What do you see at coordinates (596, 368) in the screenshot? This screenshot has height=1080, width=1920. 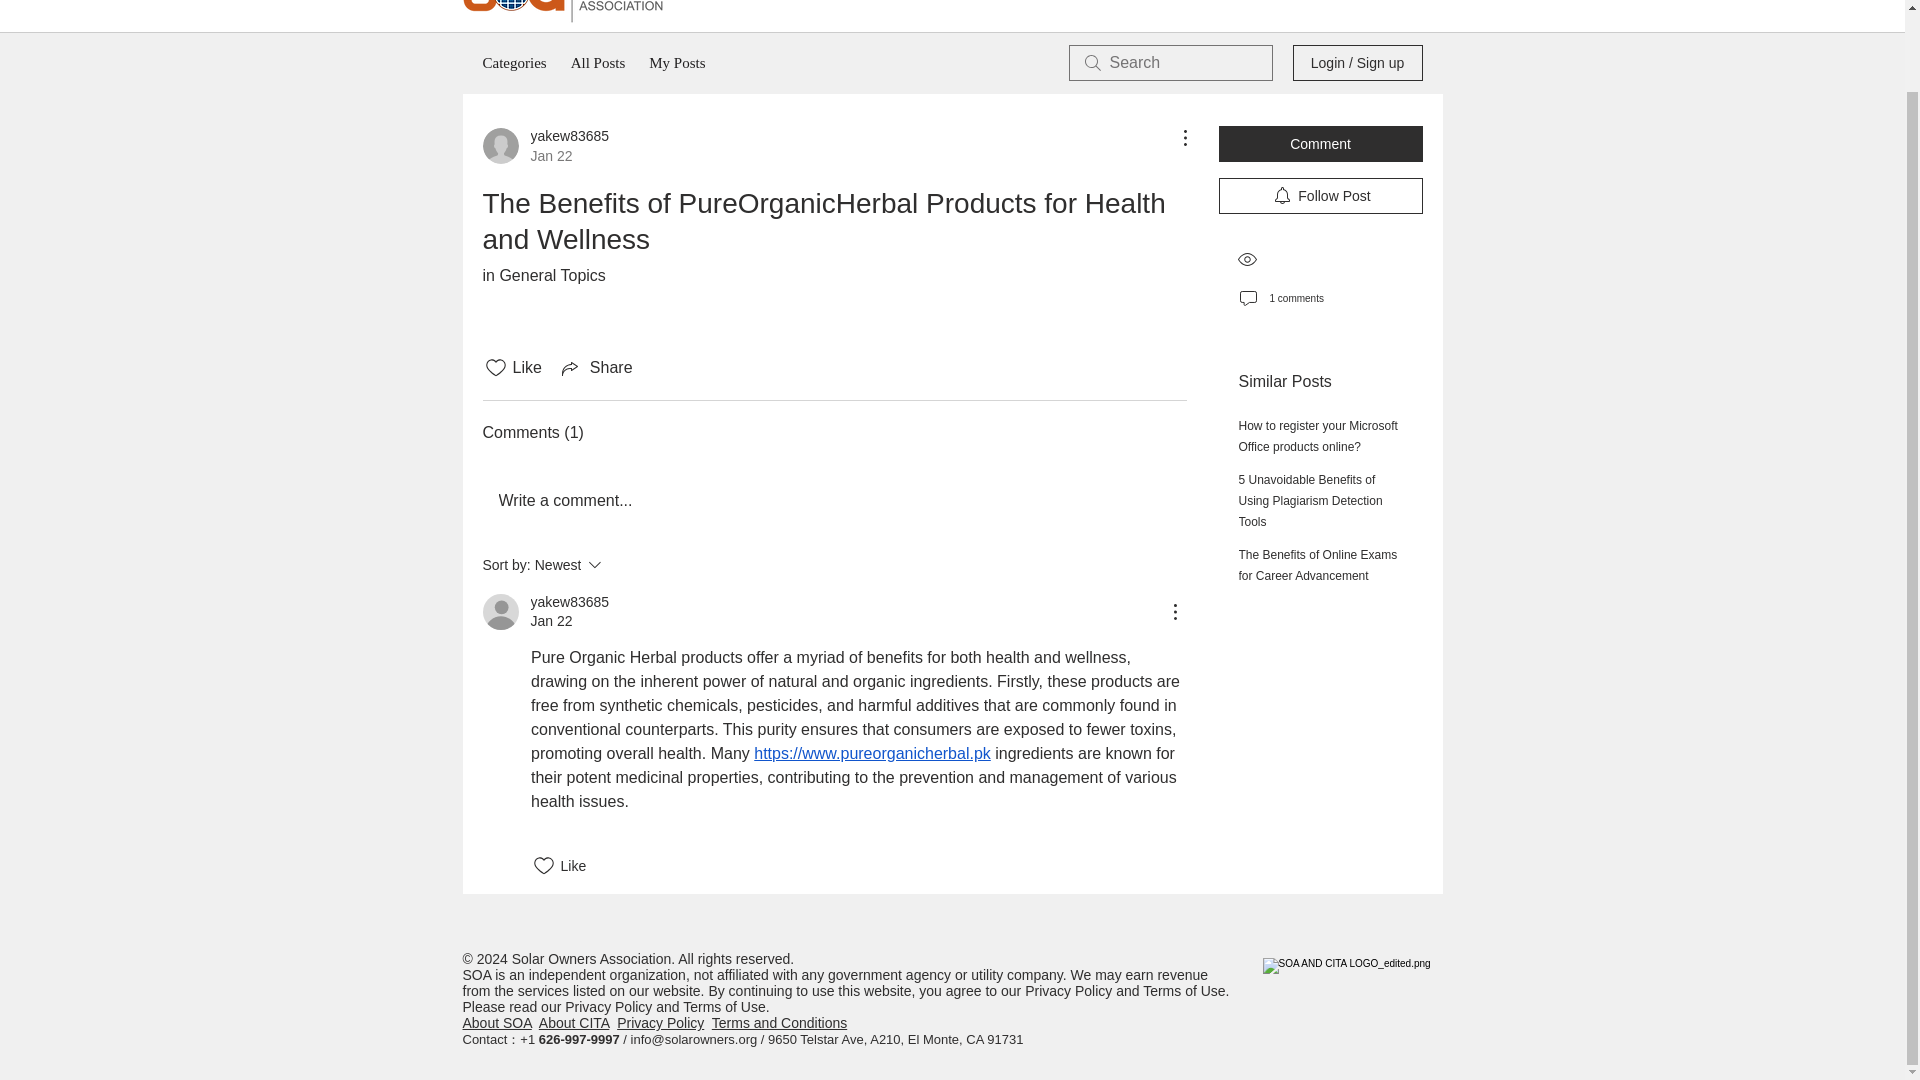 I see `My Posts` at bounding box center [596, 368].